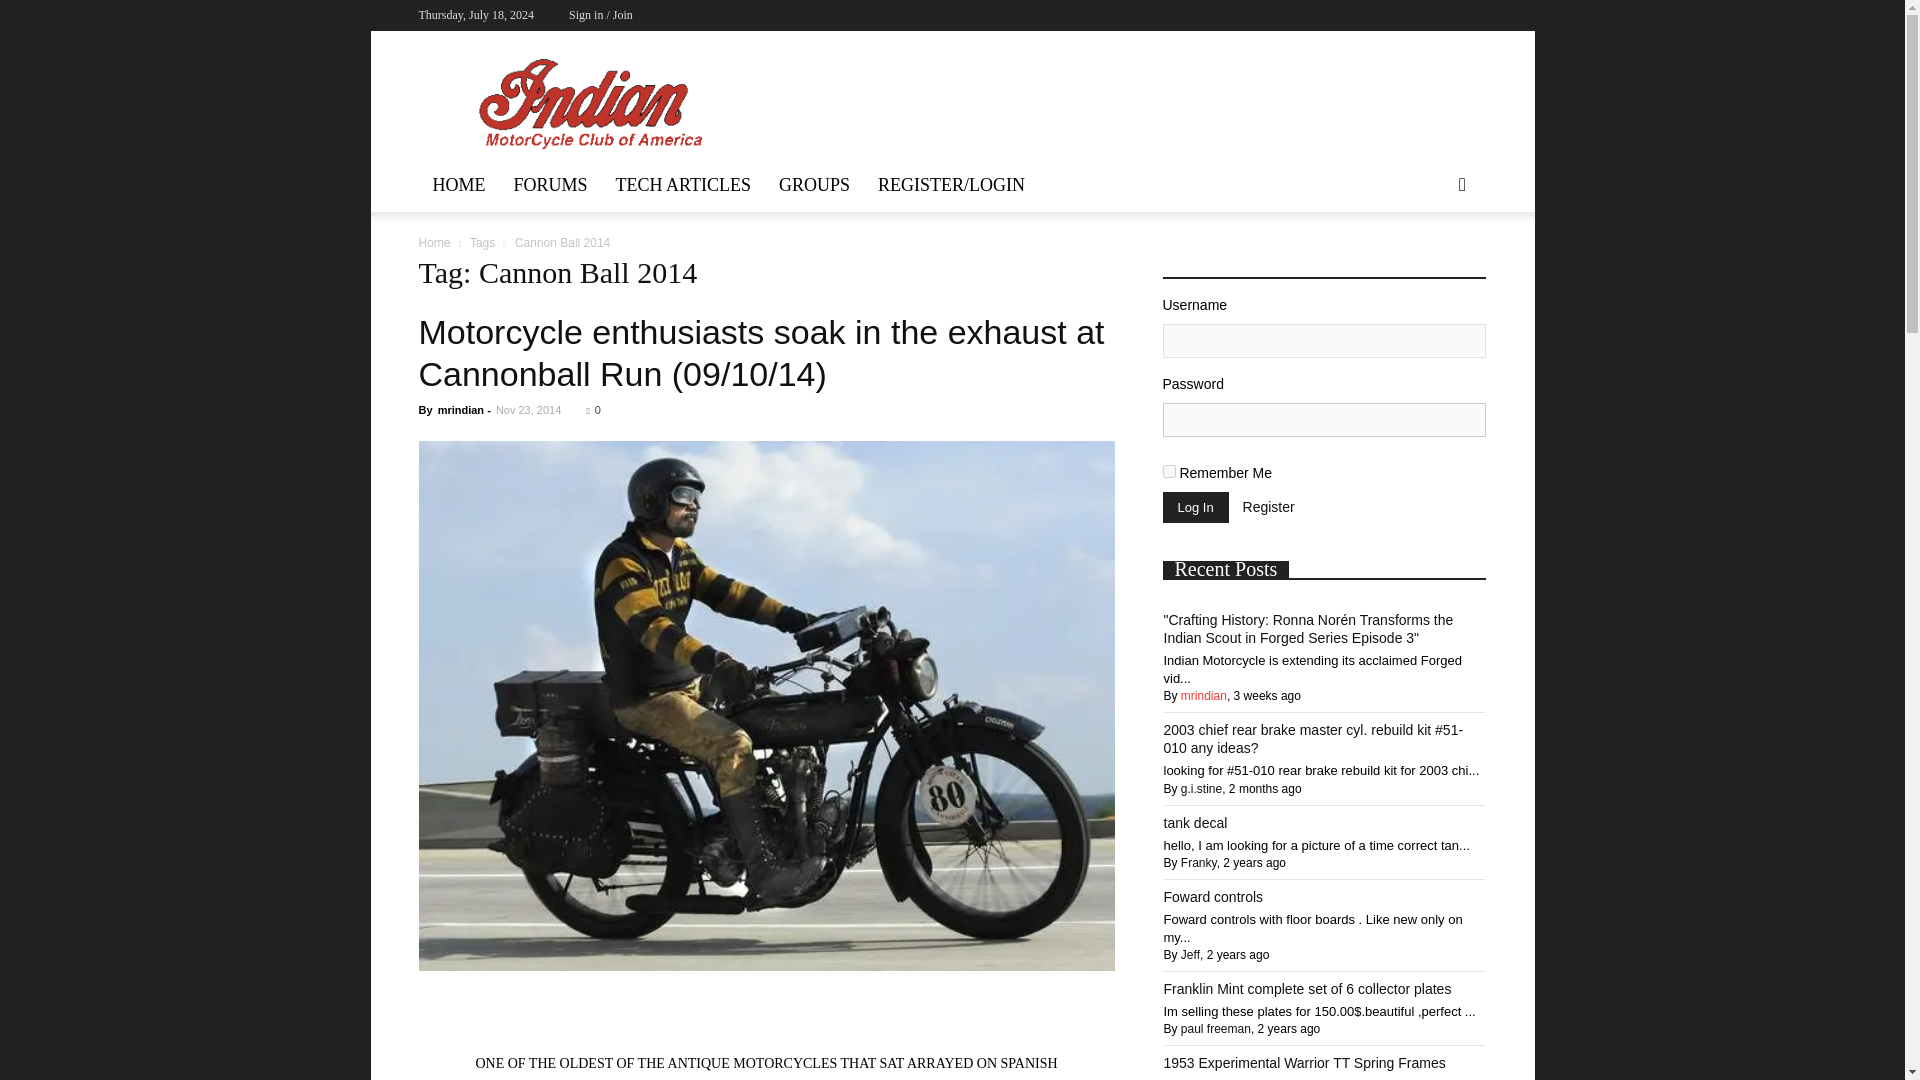  I want to click on TECH ARTICLES, so click(683, 184).